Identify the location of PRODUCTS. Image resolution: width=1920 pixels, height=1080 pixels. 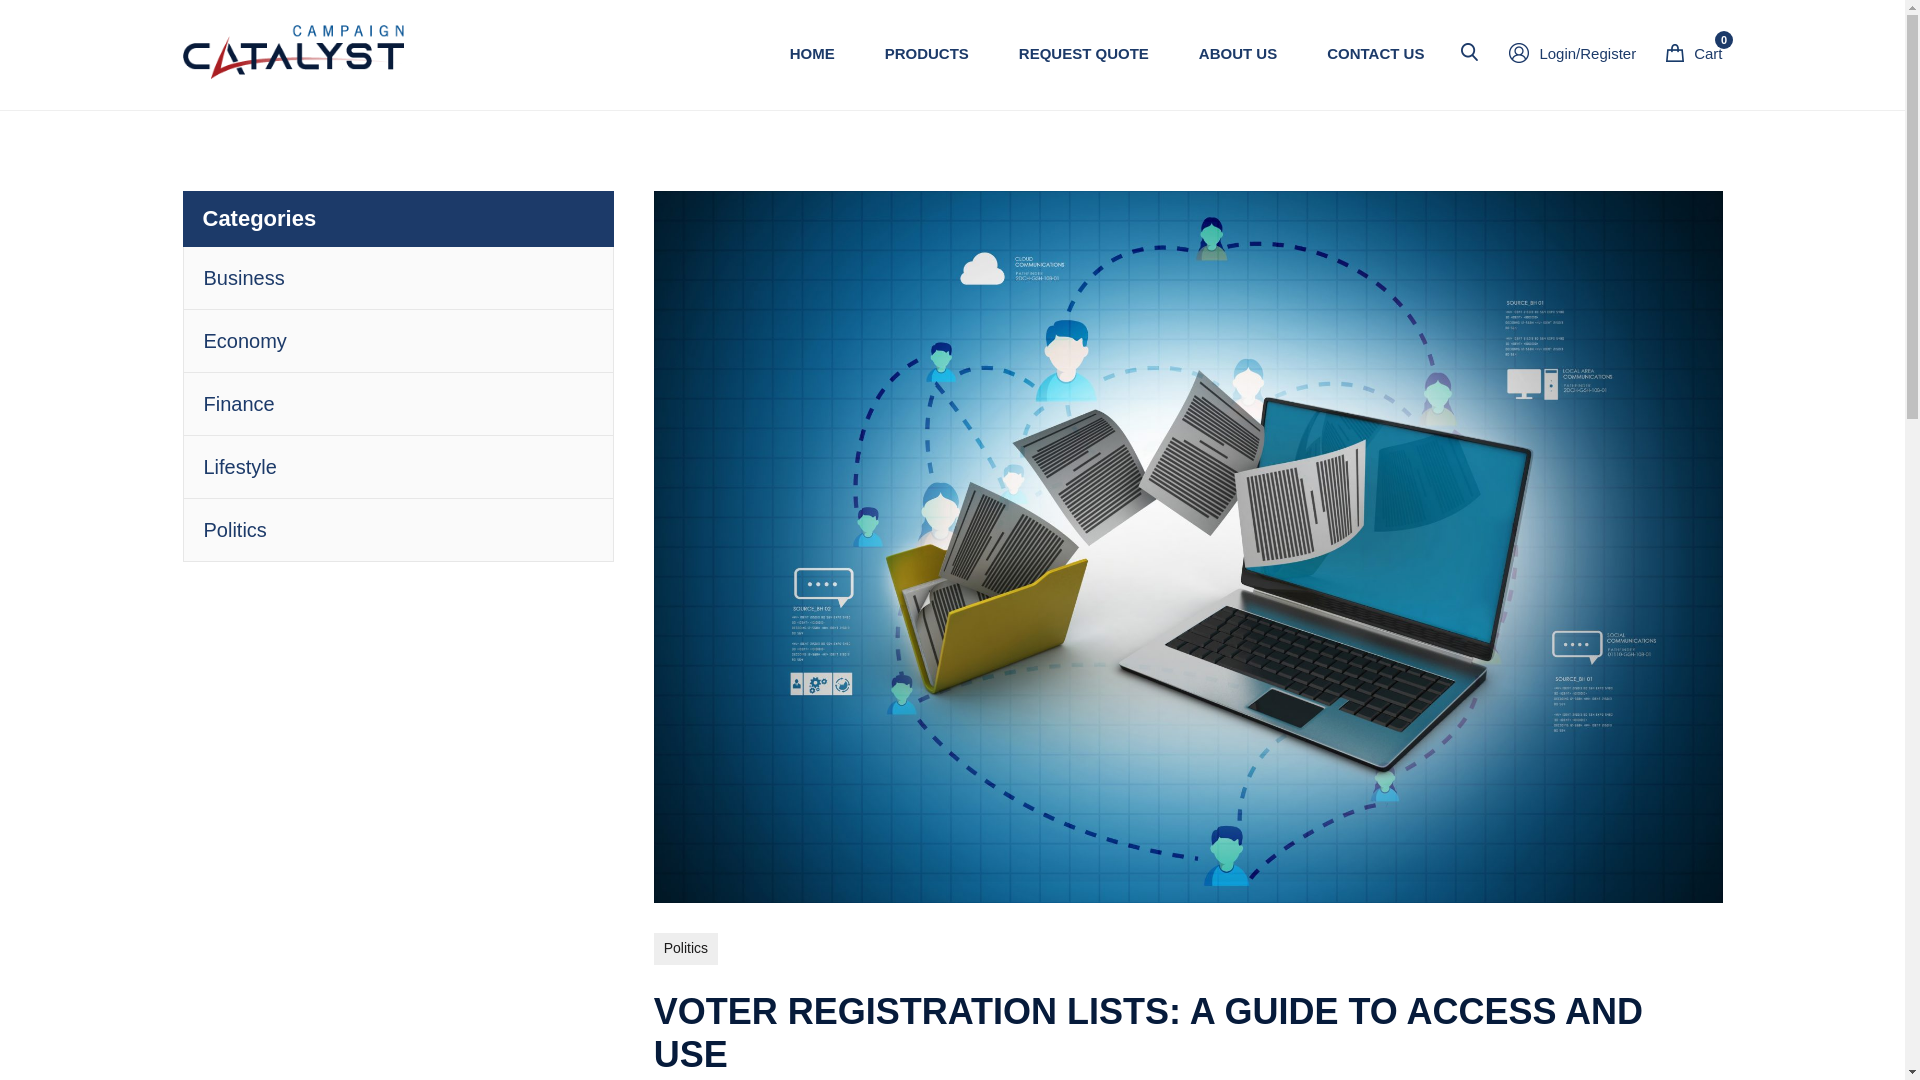
(234, 530).